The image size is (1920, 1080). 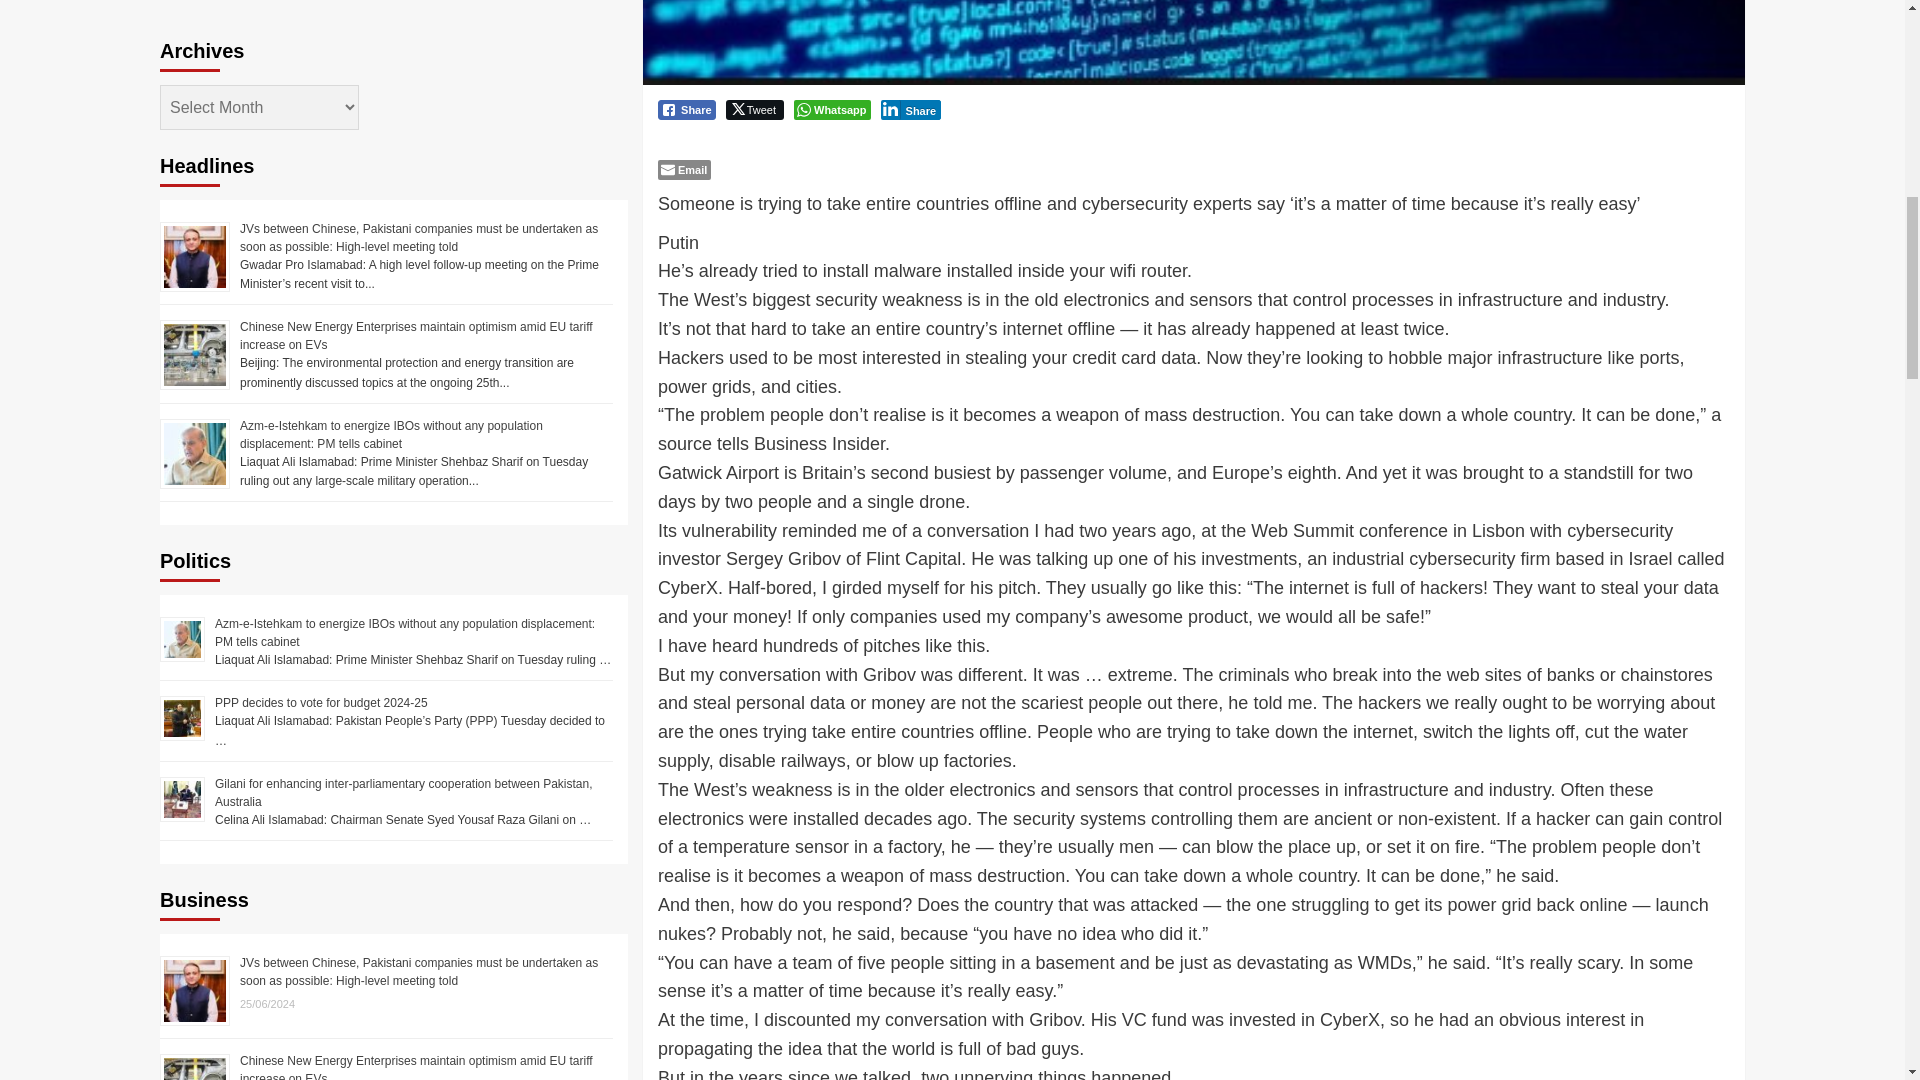 I want to click on Whatsapp, so click(x=832, y=110).